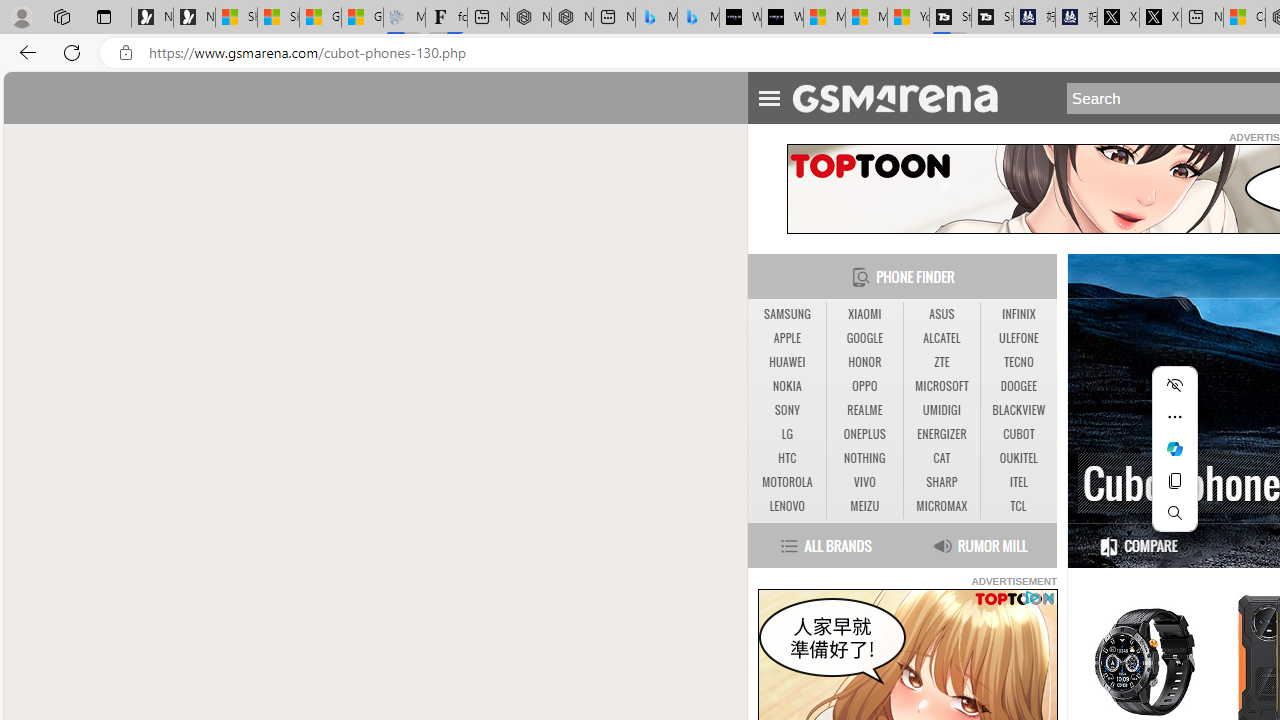 The image size is (1280, 720). What do you see at coordinates (1030, 596) in the screenshot?
I see `Class: privacy_out` at bounding box center [1030, 596].